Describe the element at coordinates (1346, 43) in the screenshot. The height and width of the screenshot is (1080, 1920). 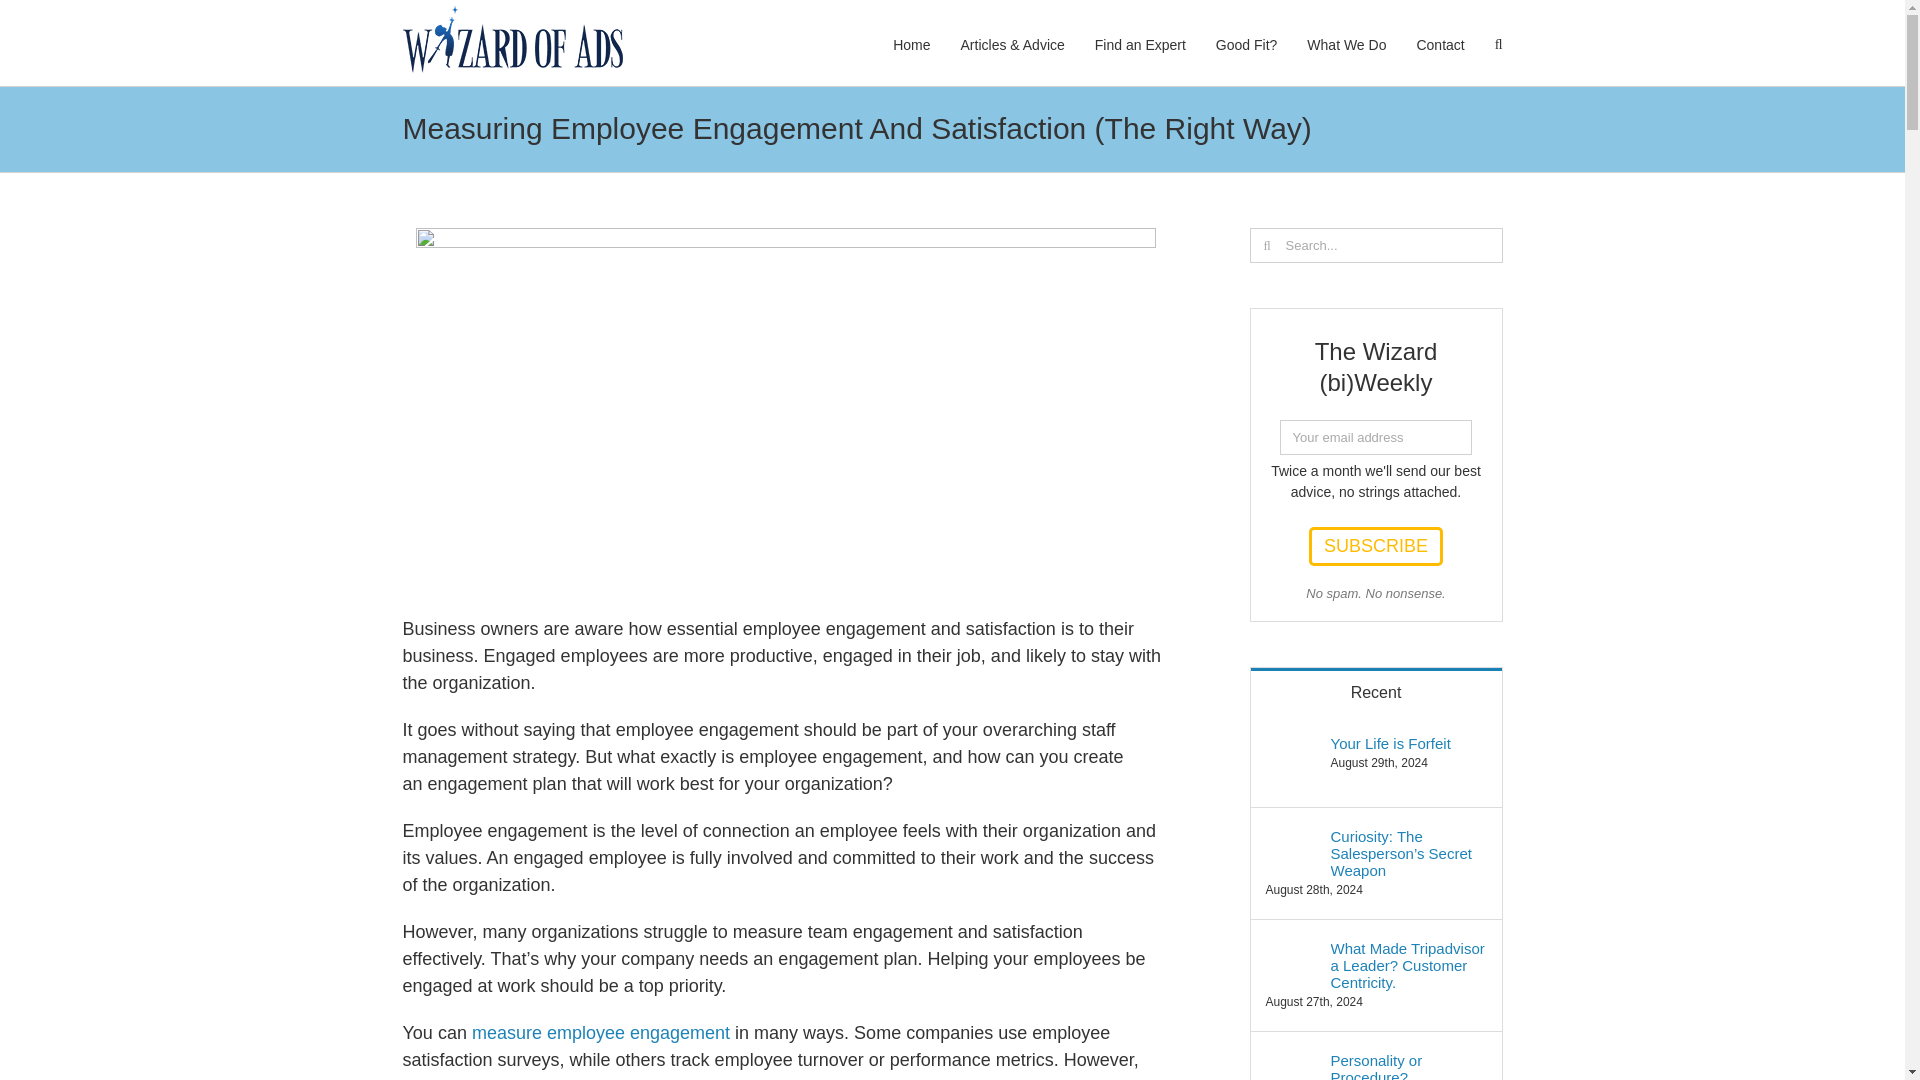
I see `What We Do` at that location.